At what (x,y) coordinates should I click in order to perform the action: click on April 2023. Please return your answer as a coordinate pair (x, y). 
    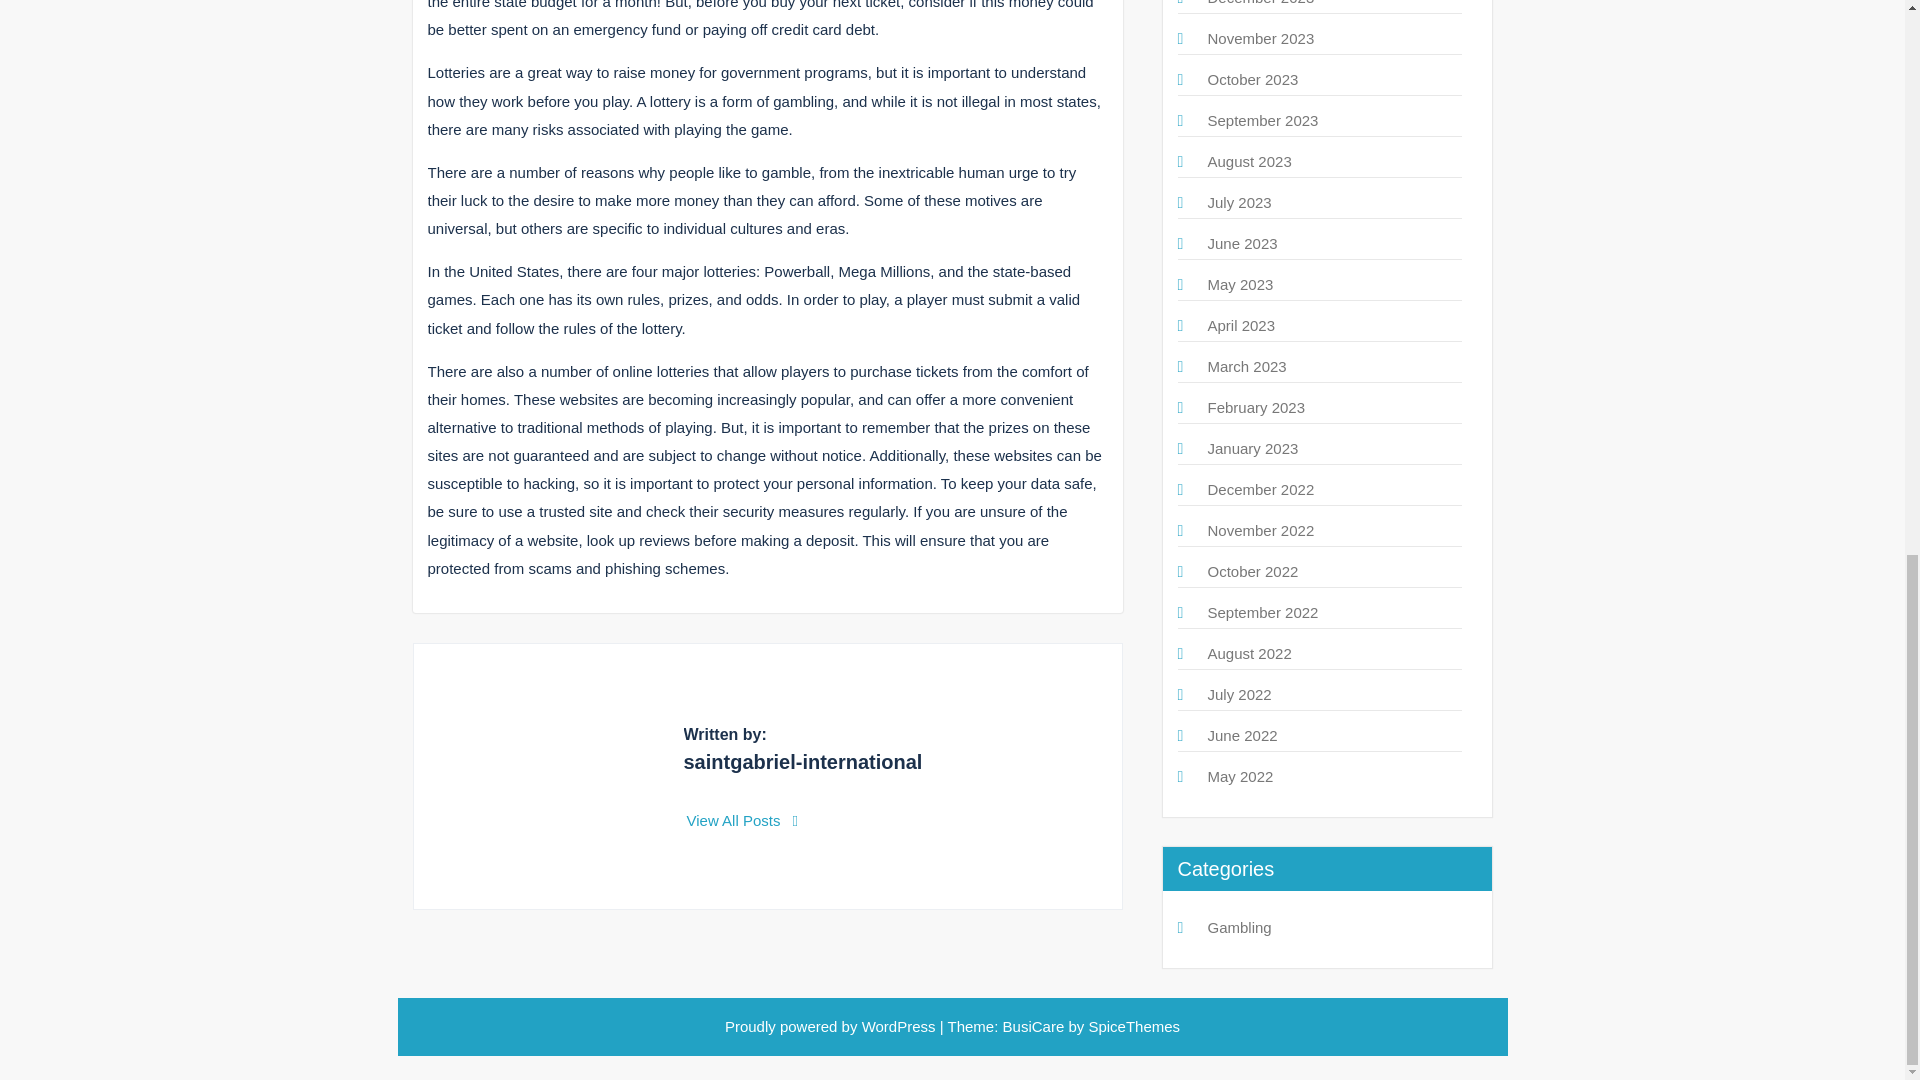
    Looking at the image, I should click on (1242, 325).